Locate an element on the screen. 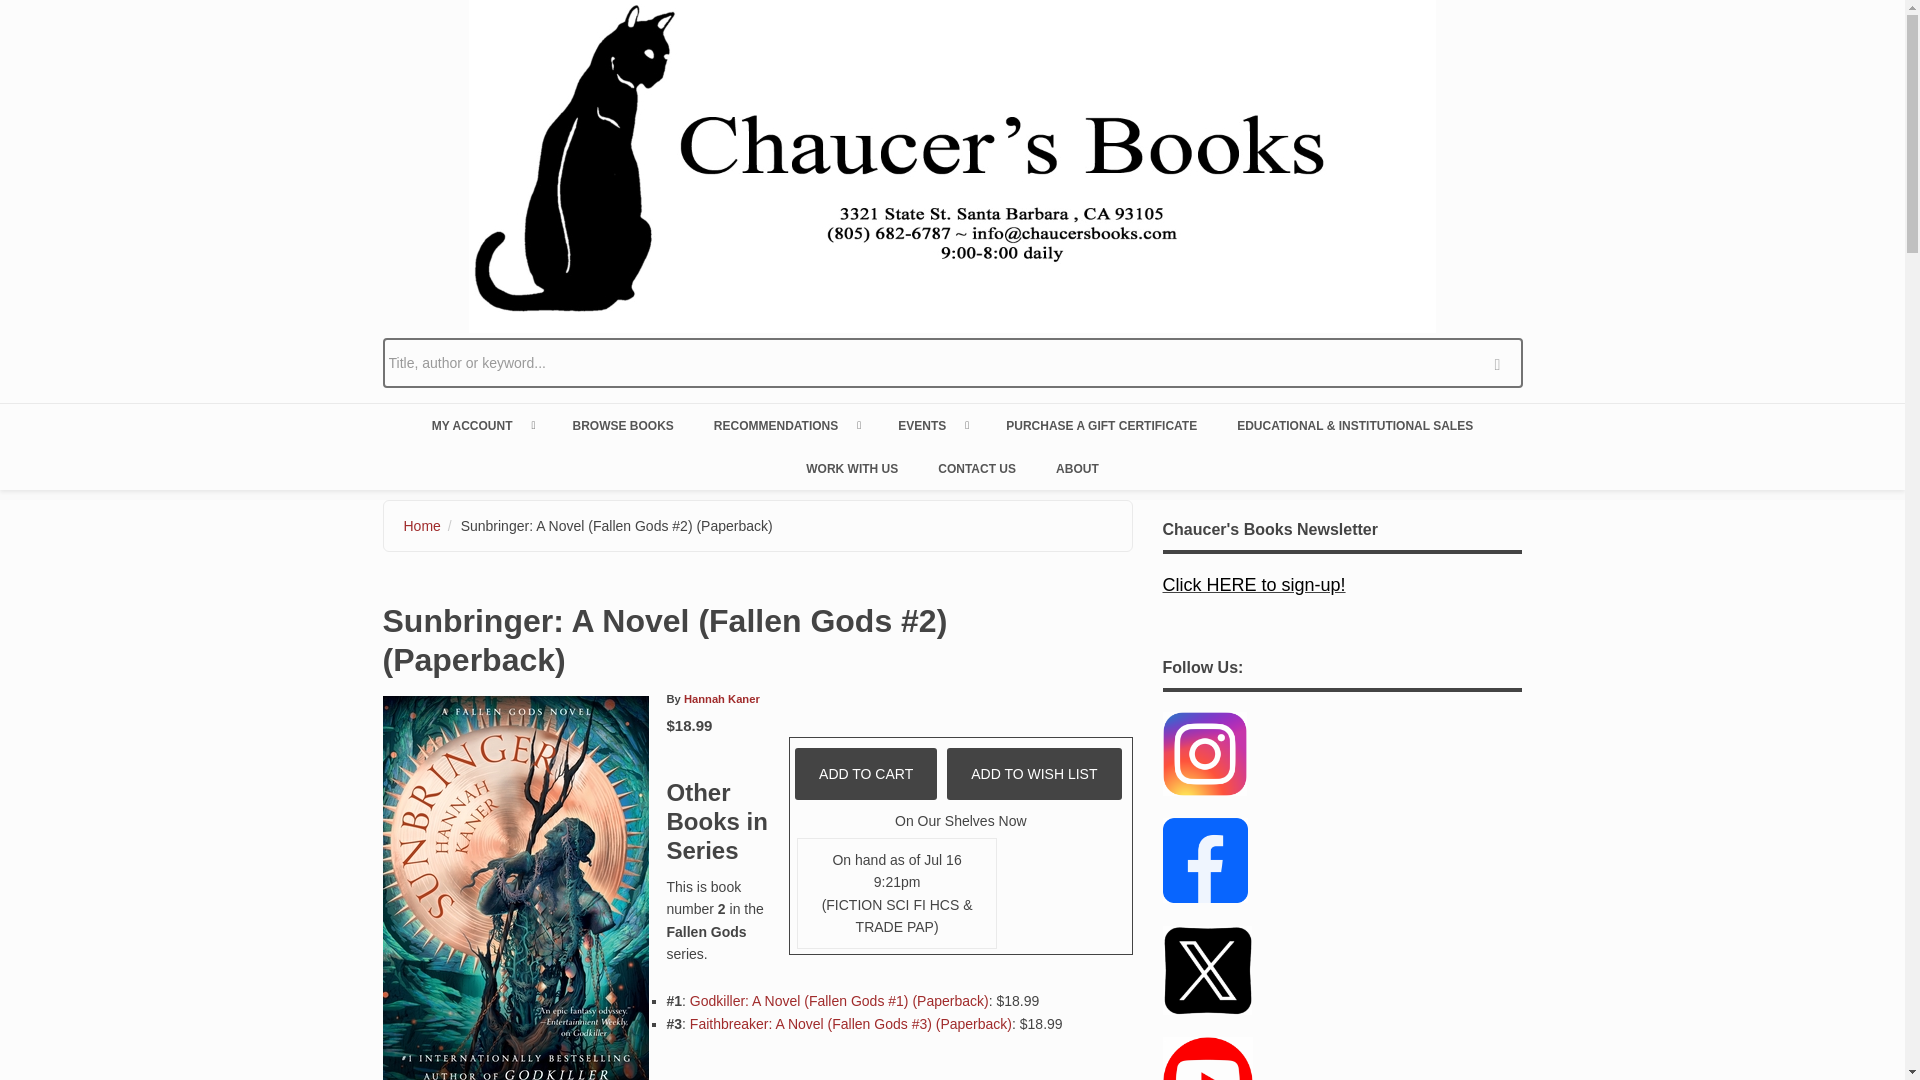 Image resolution: width=1920 pixels, height=1080 pixels. Add to Cart is located at coordinates (865, 774).